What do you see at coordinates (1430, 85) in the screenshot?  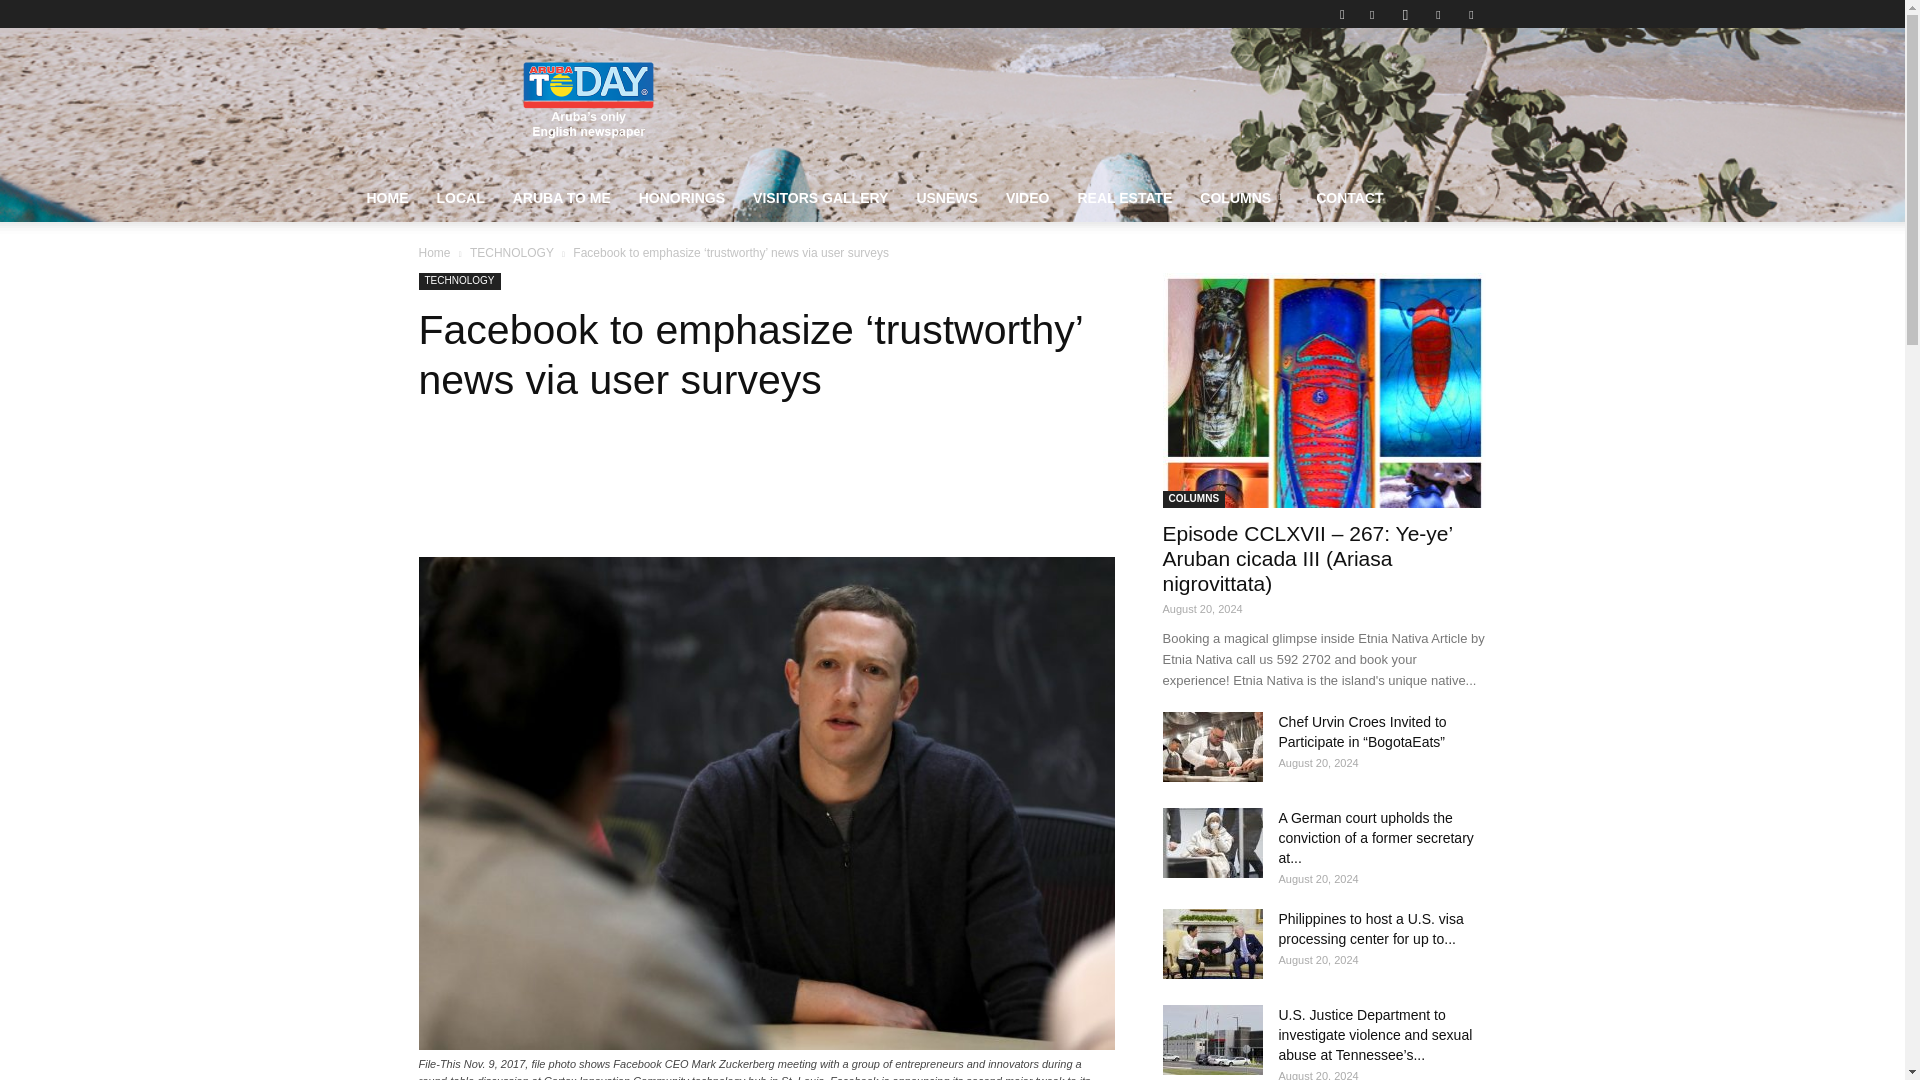 I see `Search` at bounding box center [1430, 85].